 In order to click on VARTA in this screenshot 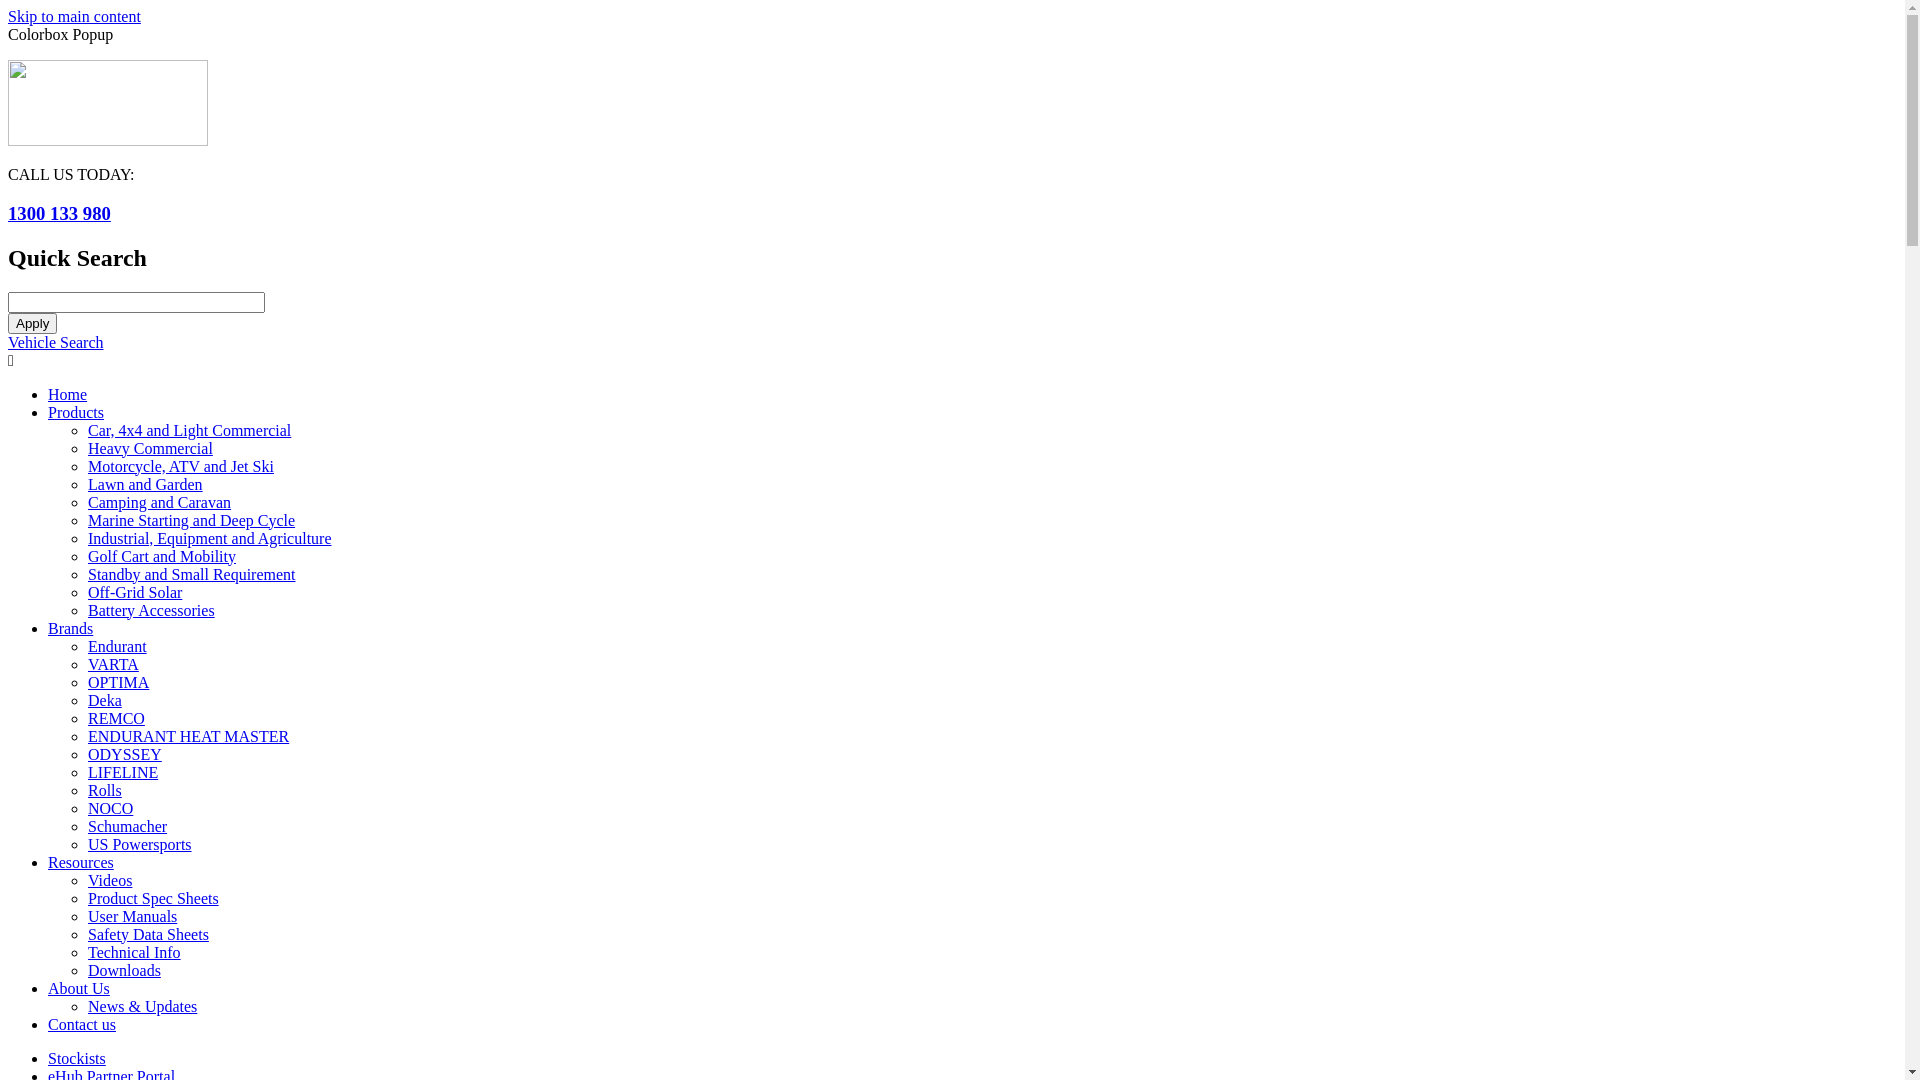, I will do `click(114, 664)`.